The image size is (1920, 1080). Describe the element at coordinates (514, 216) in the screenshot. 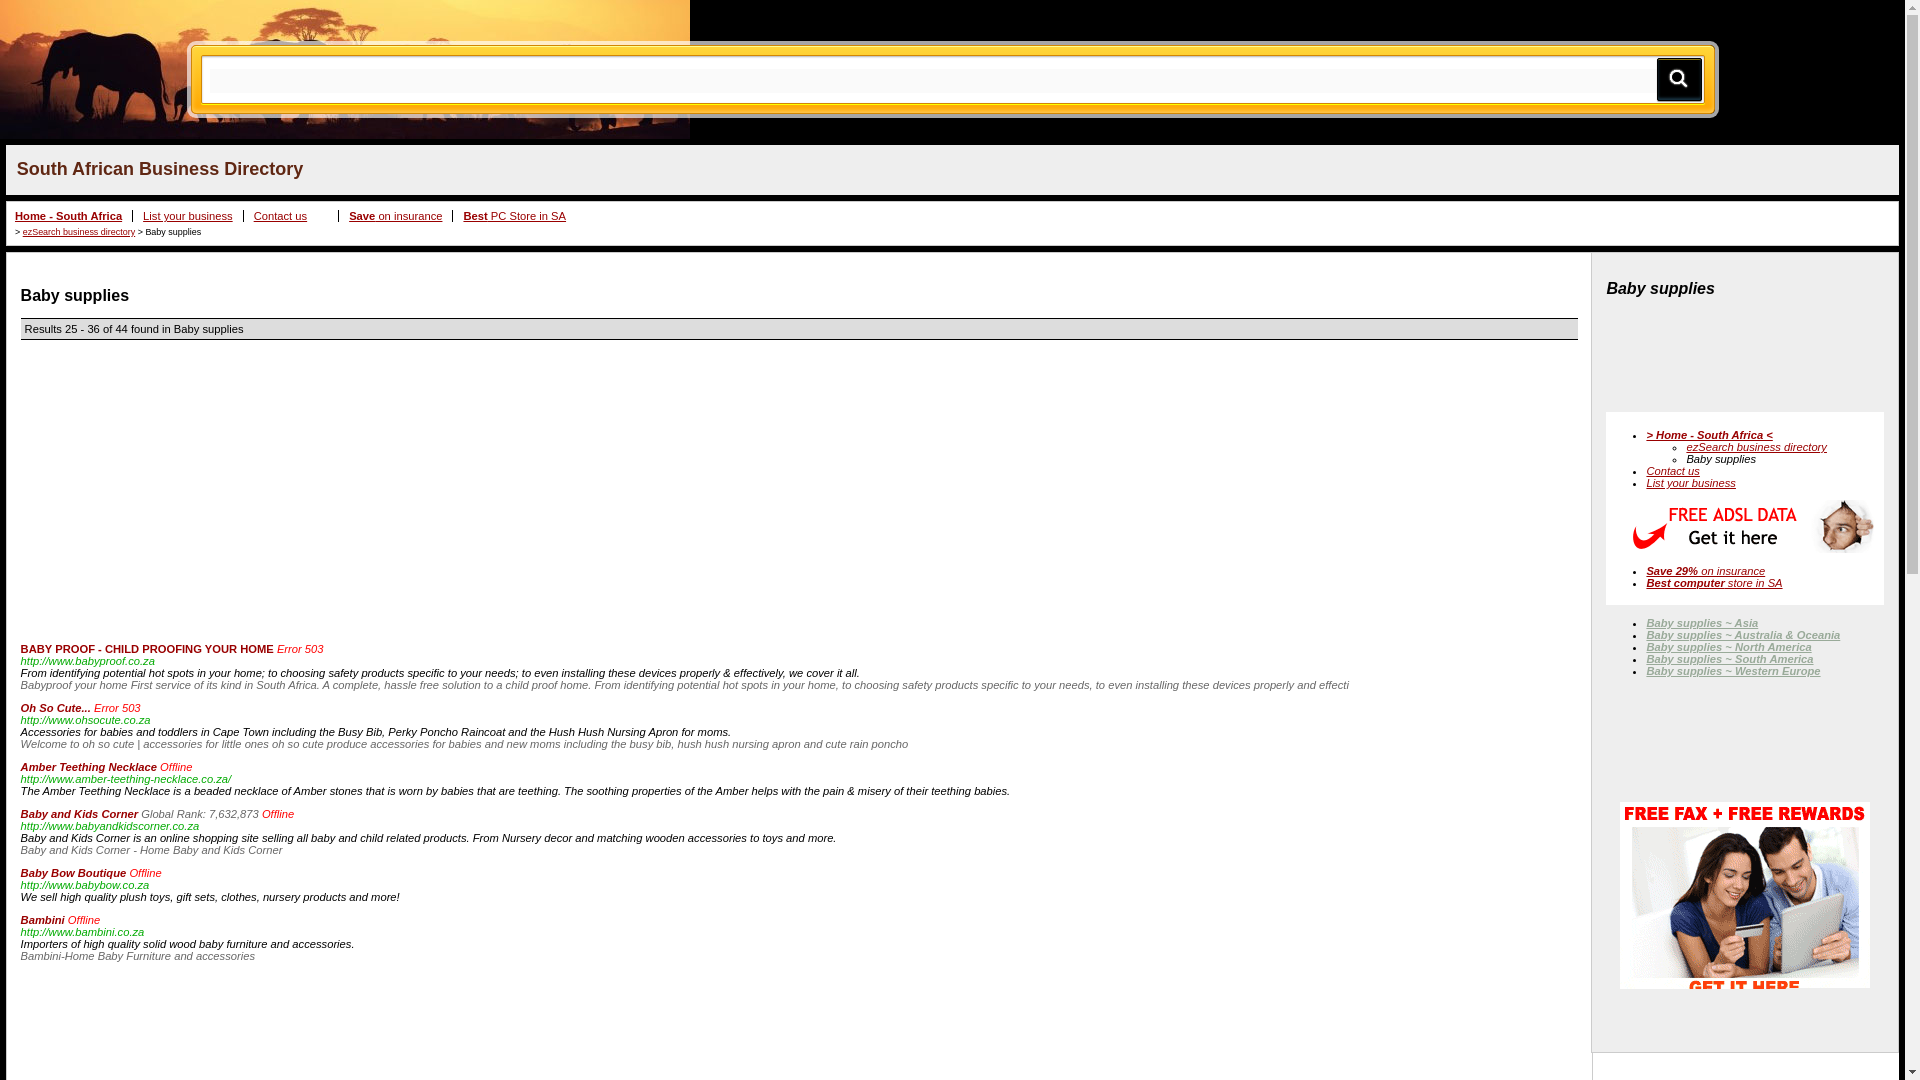

I see `Best PC Store in SA` at that location.